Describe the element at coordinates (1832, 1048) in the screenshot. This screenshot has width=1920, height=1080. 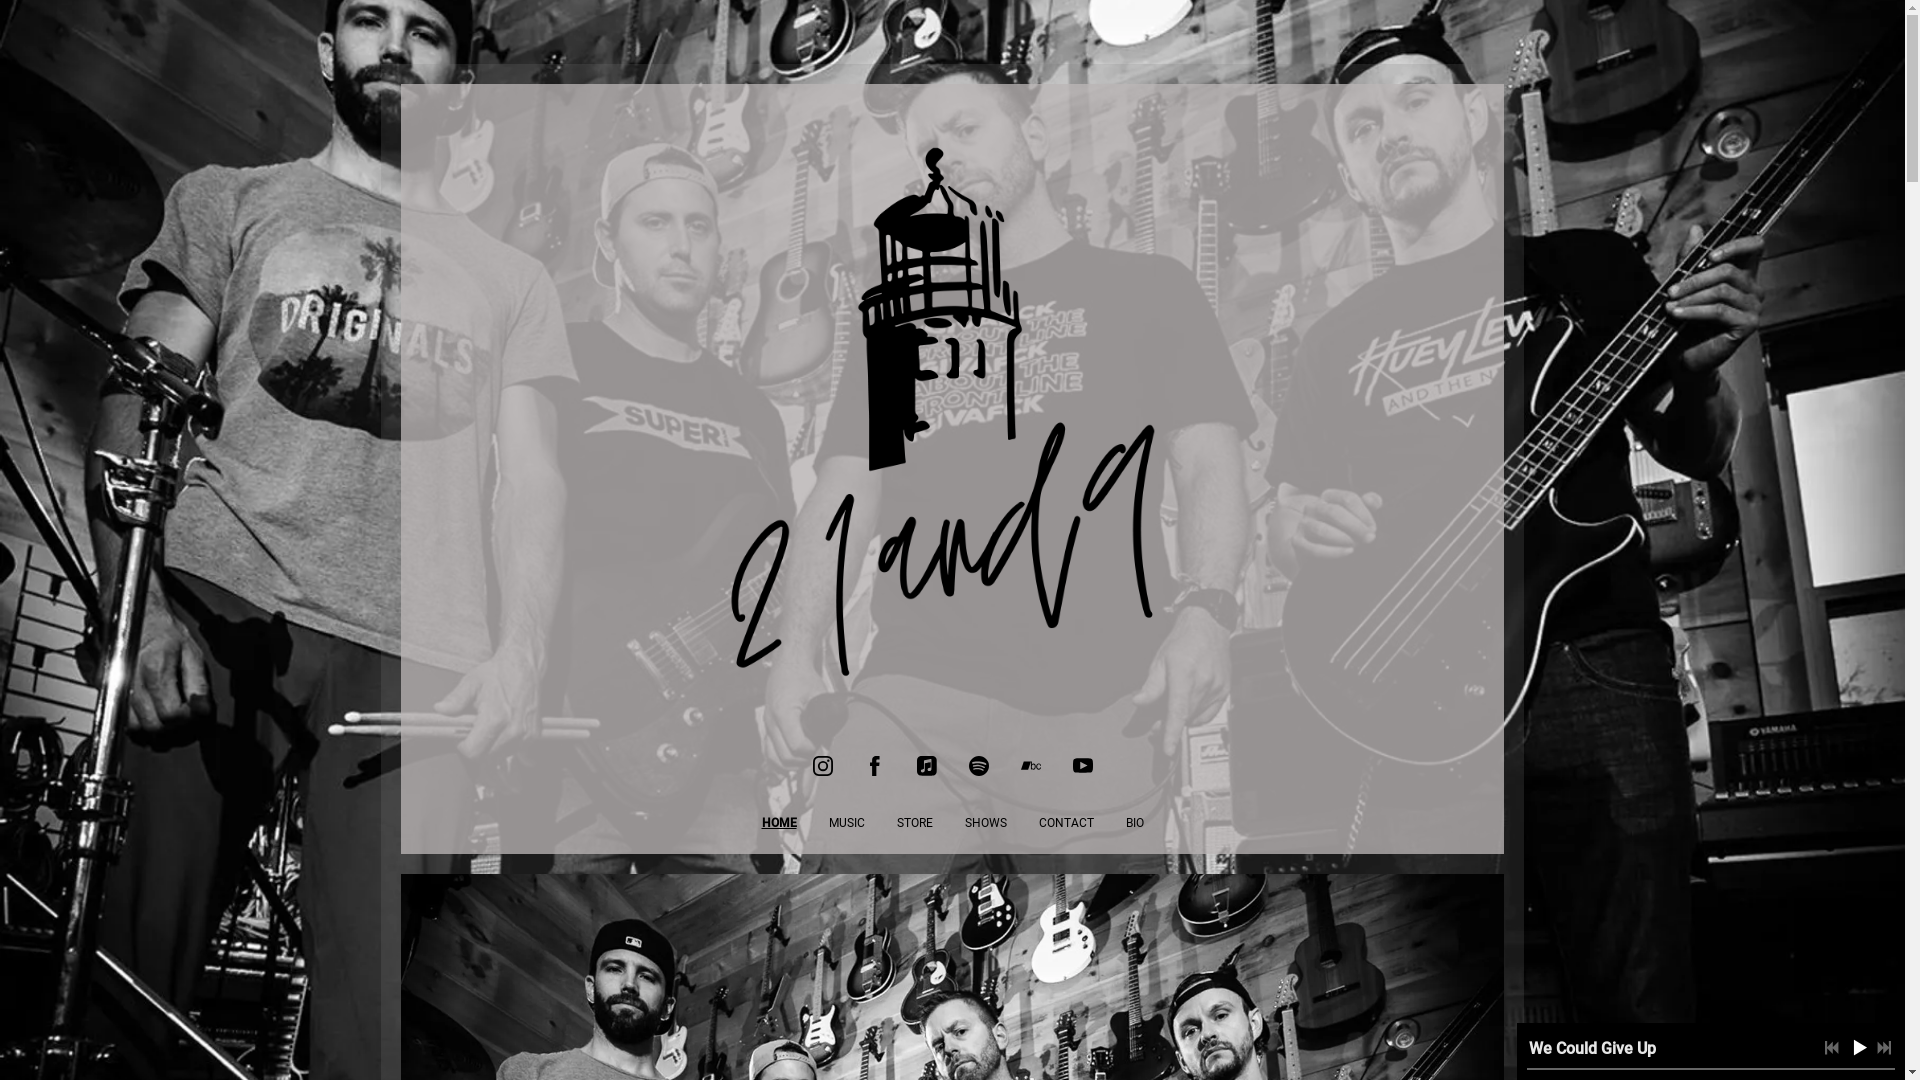
I see `Previous track` at that location.